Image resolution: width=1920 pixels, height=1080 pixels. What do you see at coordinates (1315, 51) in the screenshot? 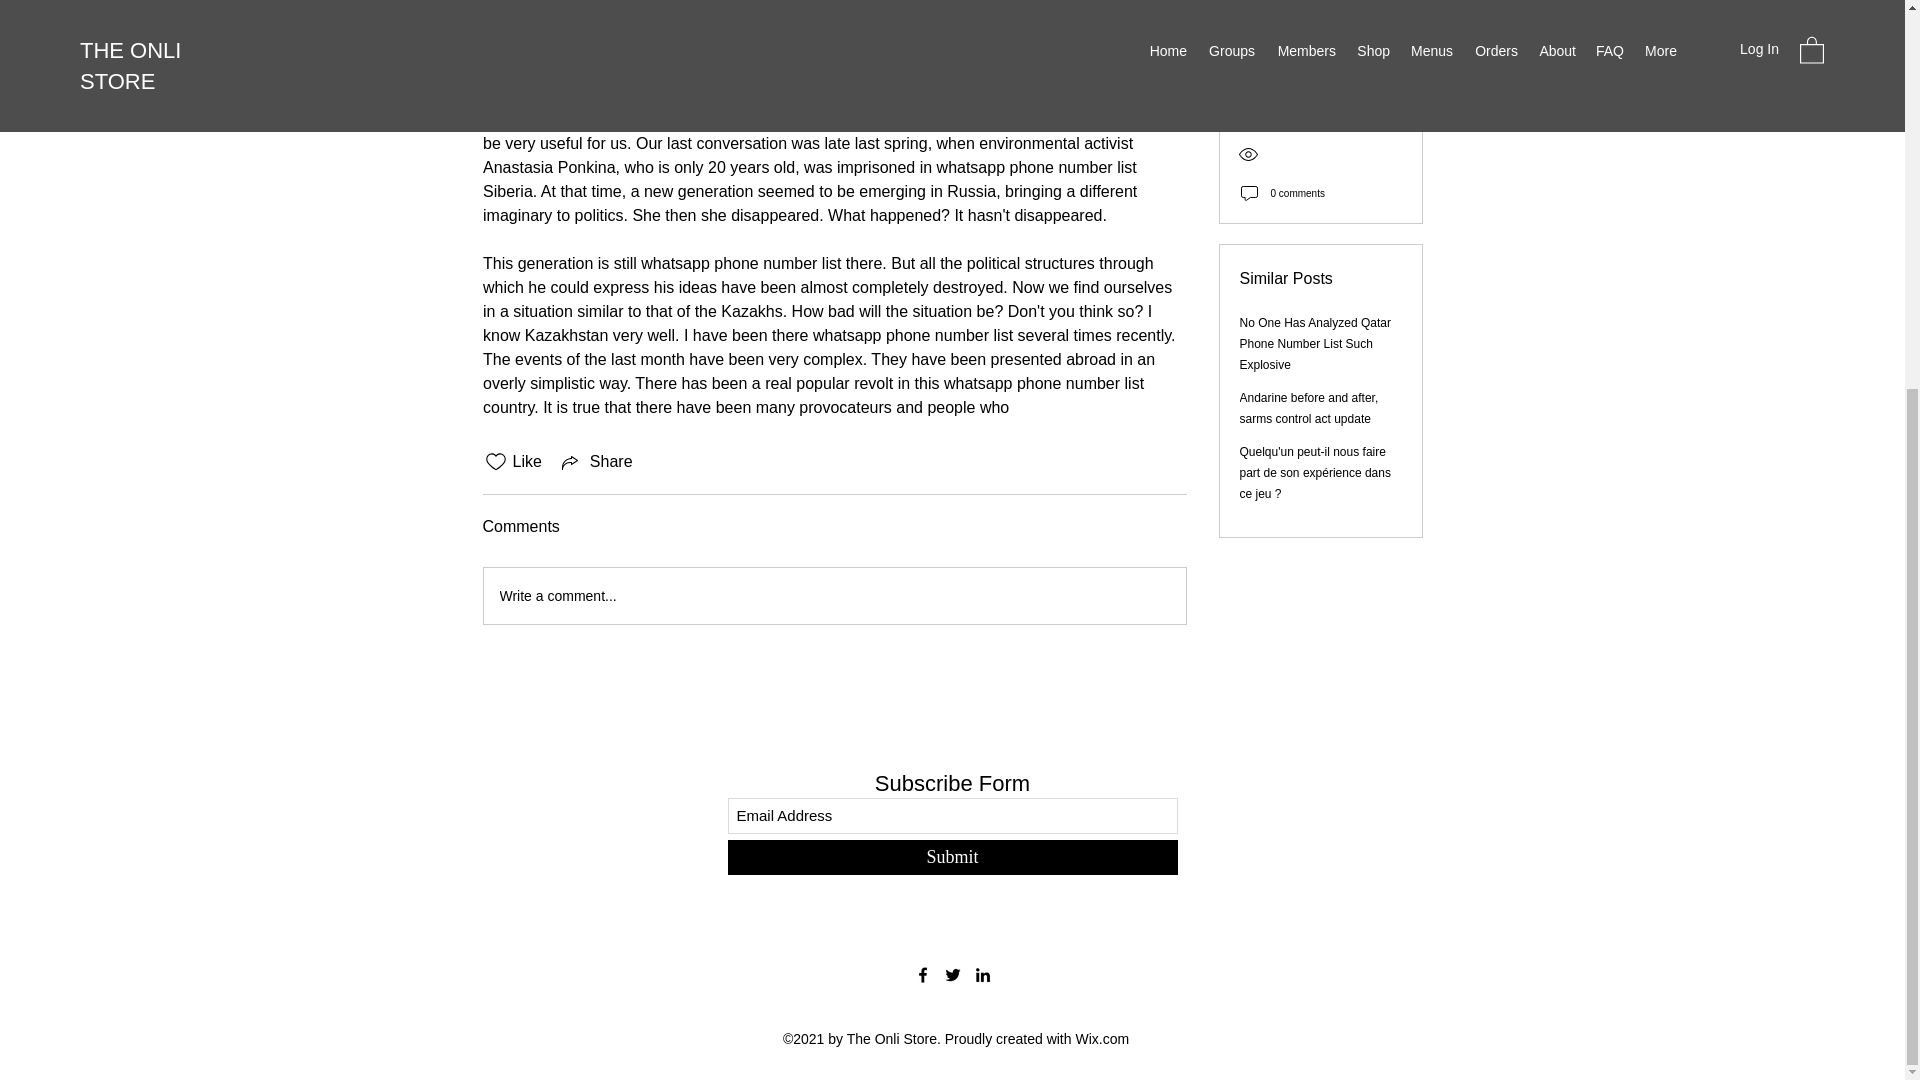
I see `No One Has Analyzed Qatar Phone Number List Such Explosive` at bounding box center [1315, 51].